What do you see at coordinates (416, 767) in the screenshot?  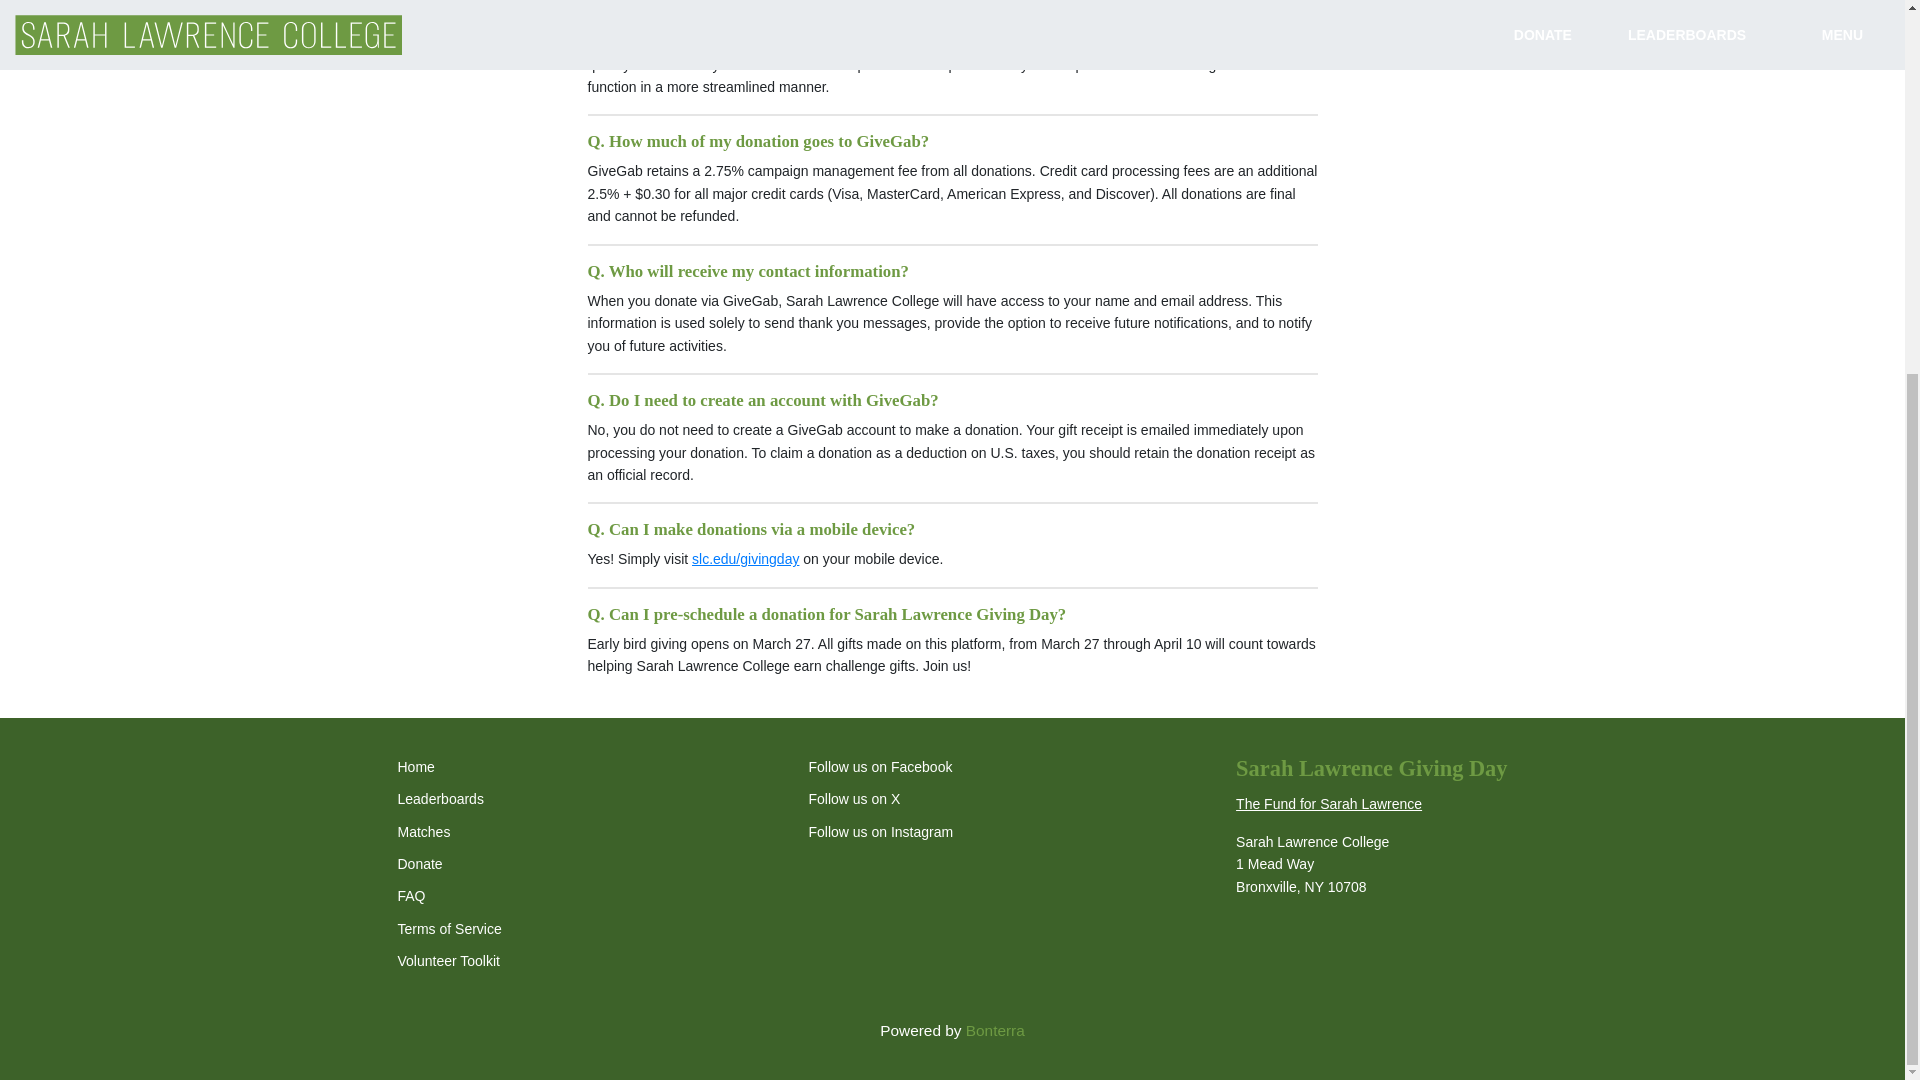 I see `Home` at bounding box center [416, 767].